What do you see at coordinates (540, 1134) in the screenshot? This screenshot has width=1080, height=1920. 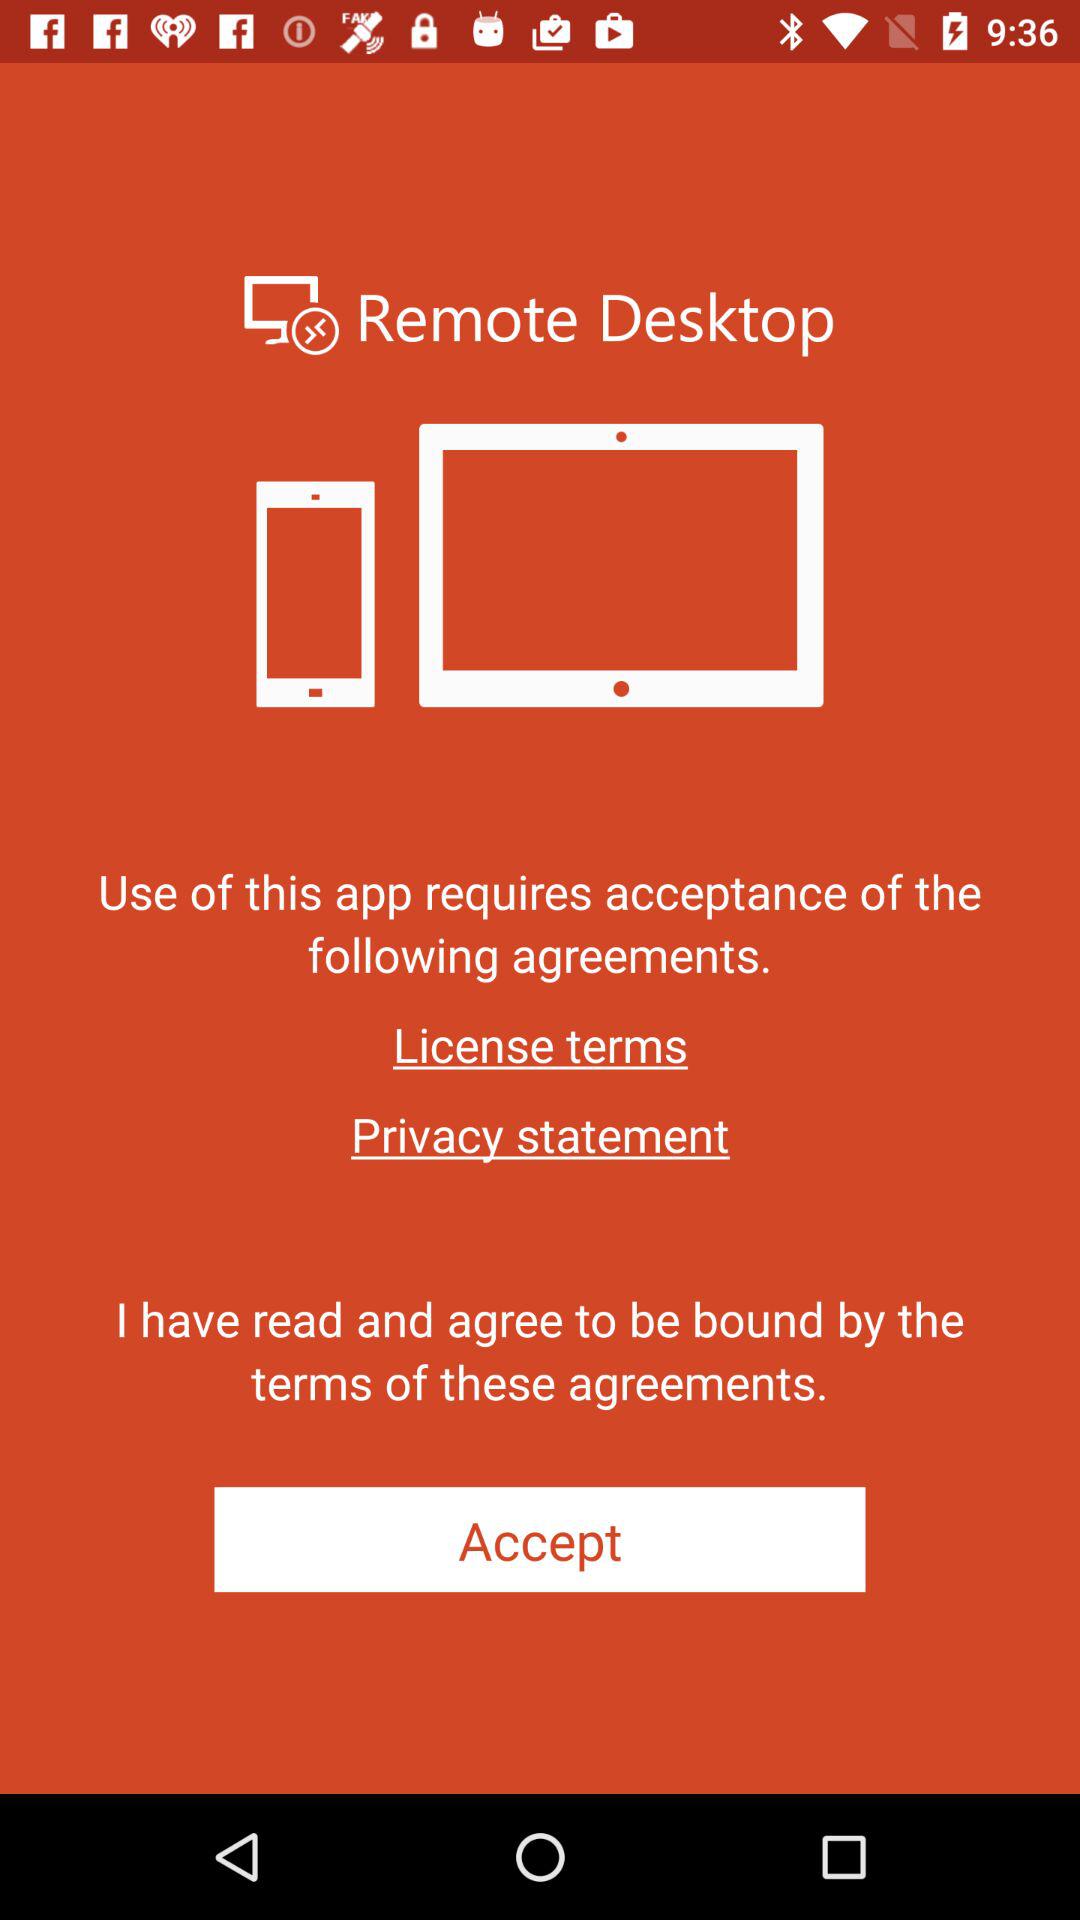 I see `jump to the privacy statement item` at bounding box center [540, 1134].